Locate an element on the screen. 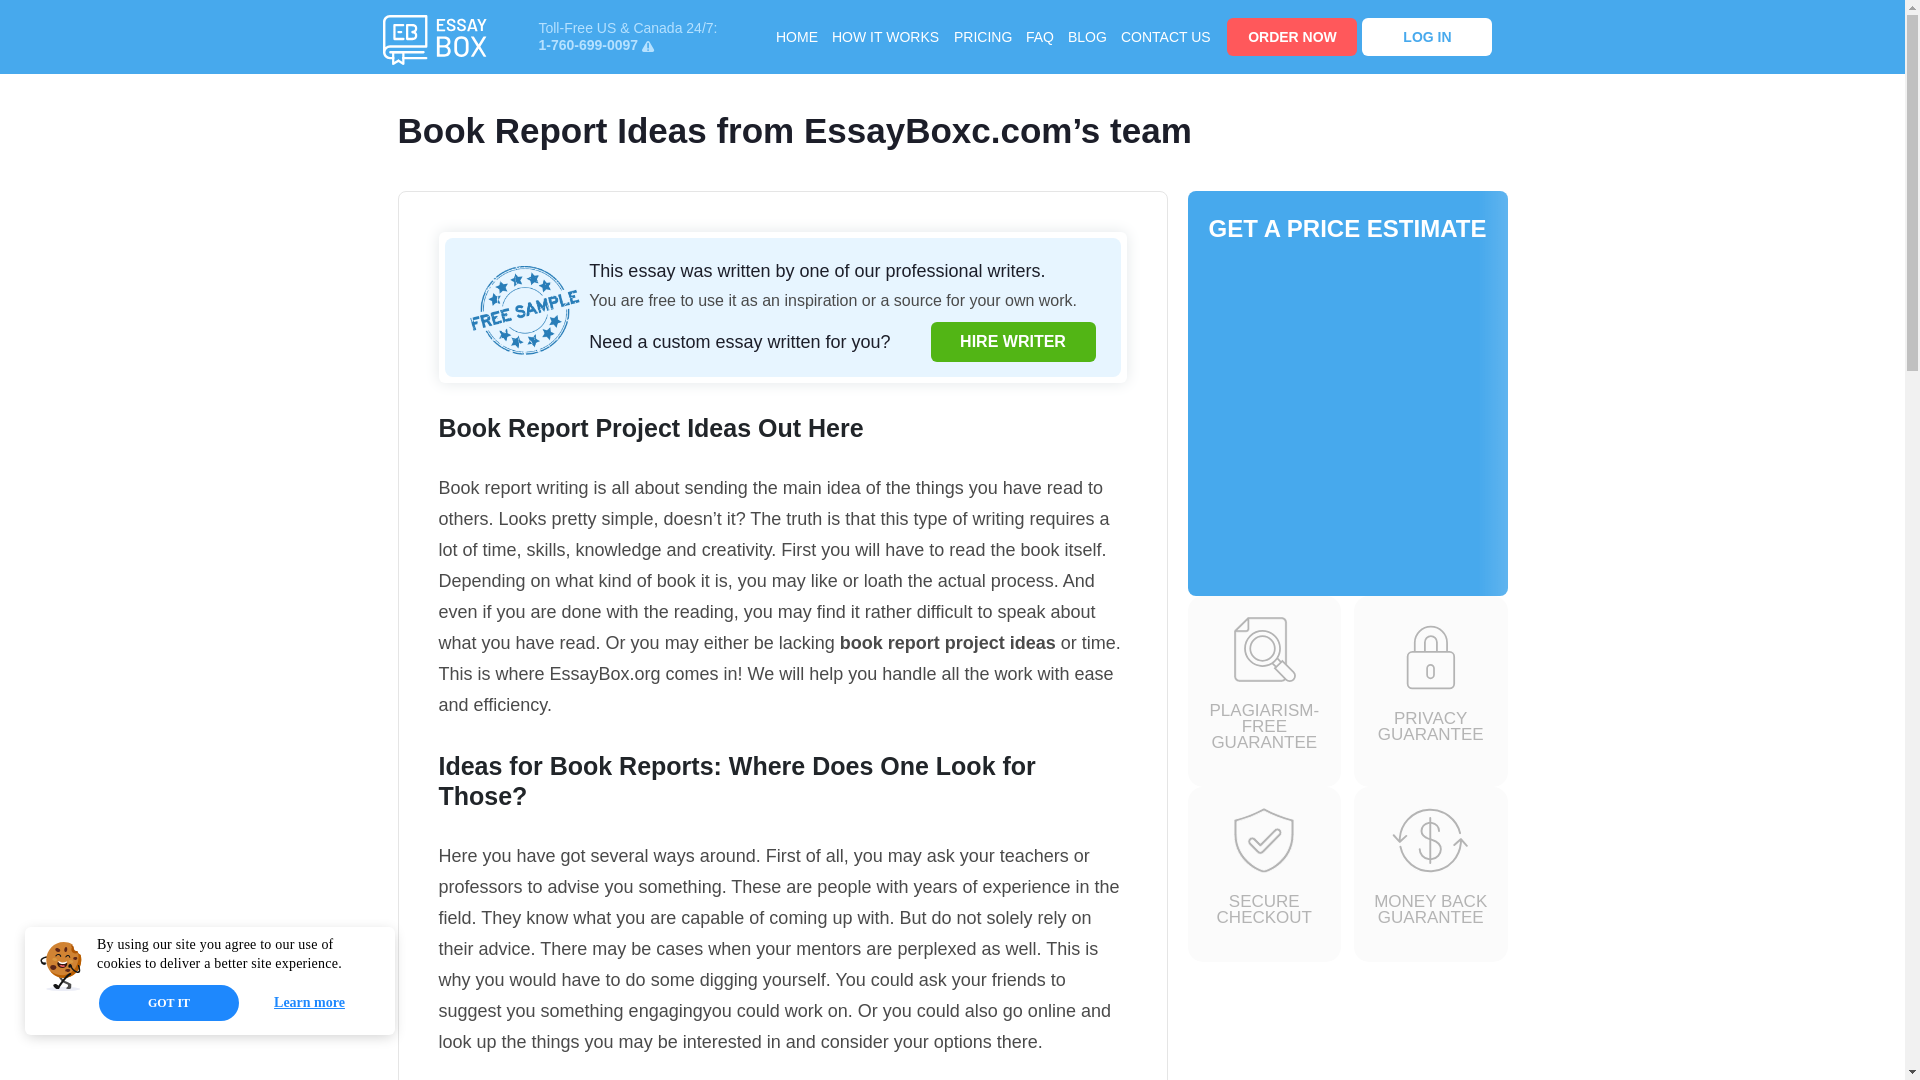 Image resolution: width=1920 pixels, height=1080 pixels. FAQ is located at coordinates (1040, 36).